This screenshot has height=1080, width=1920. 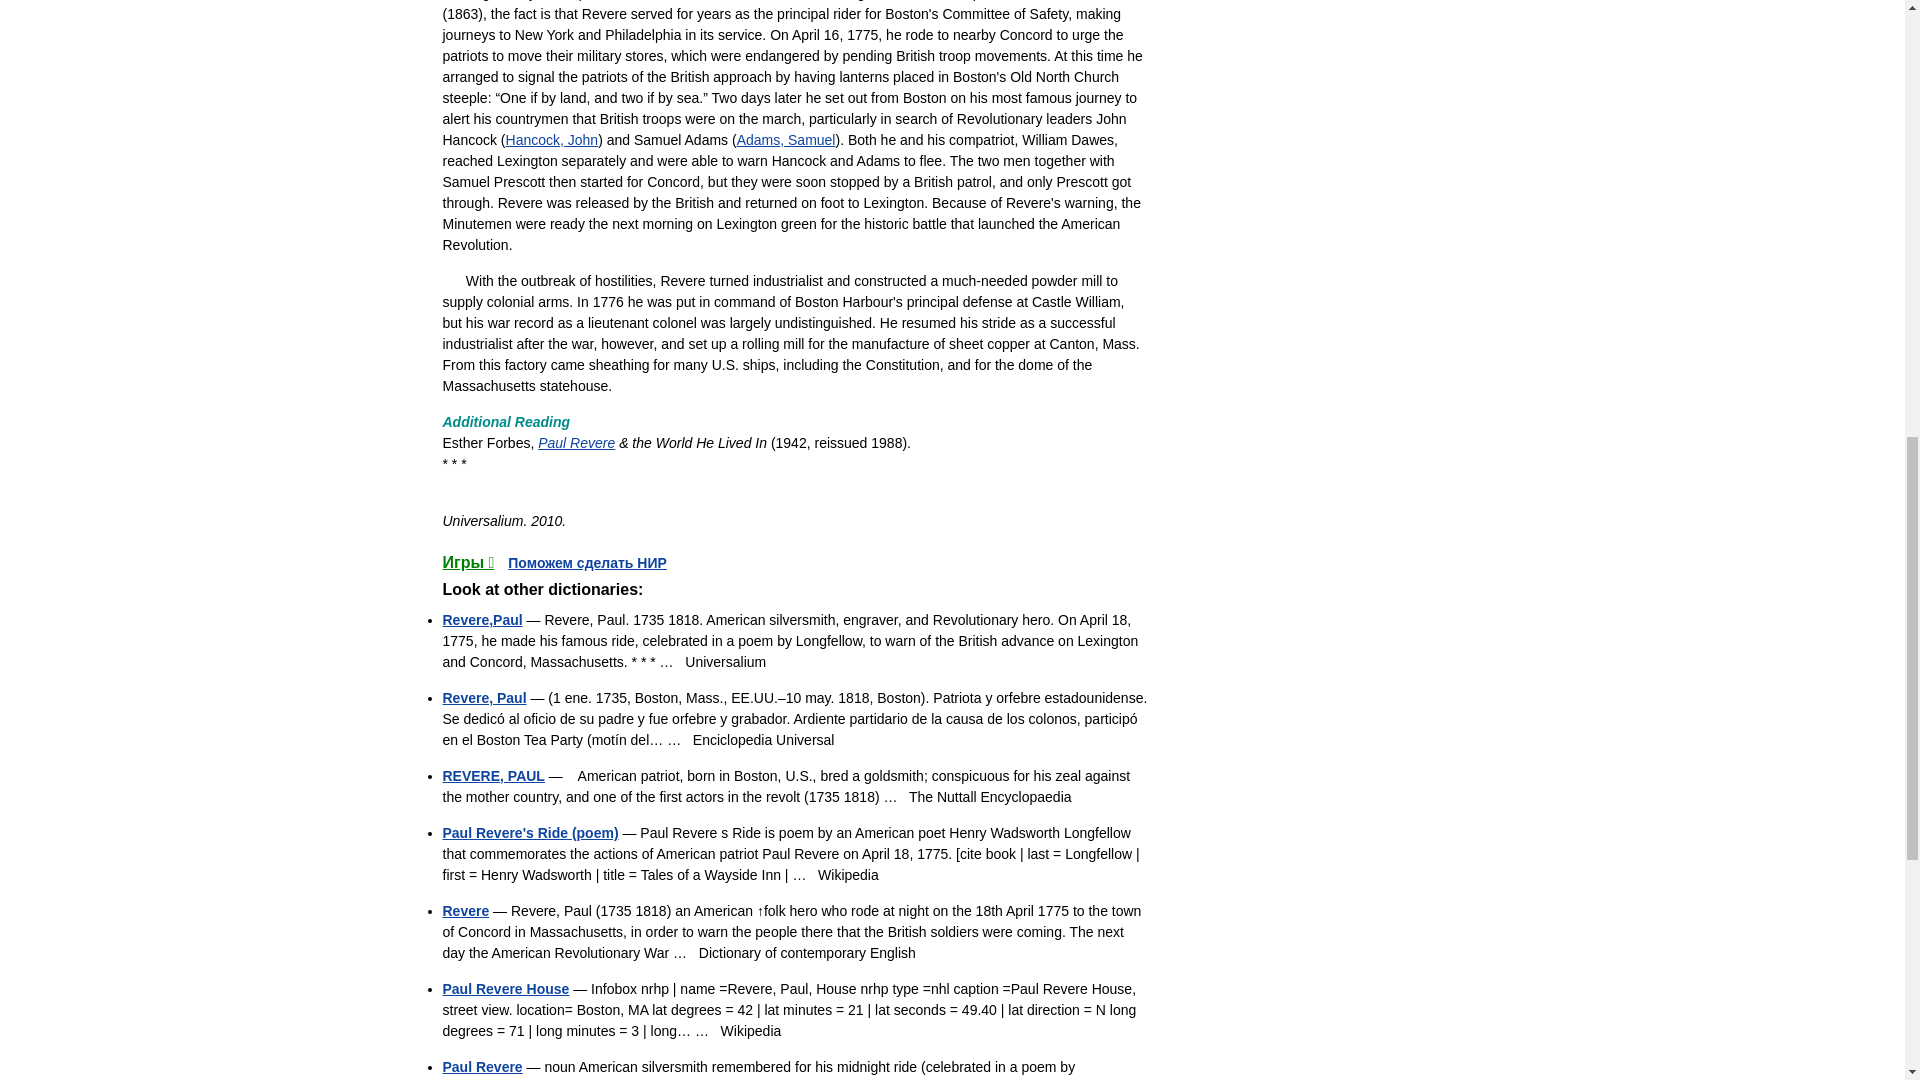 I want to click on Paul Revere, so click(x=576, y=443).